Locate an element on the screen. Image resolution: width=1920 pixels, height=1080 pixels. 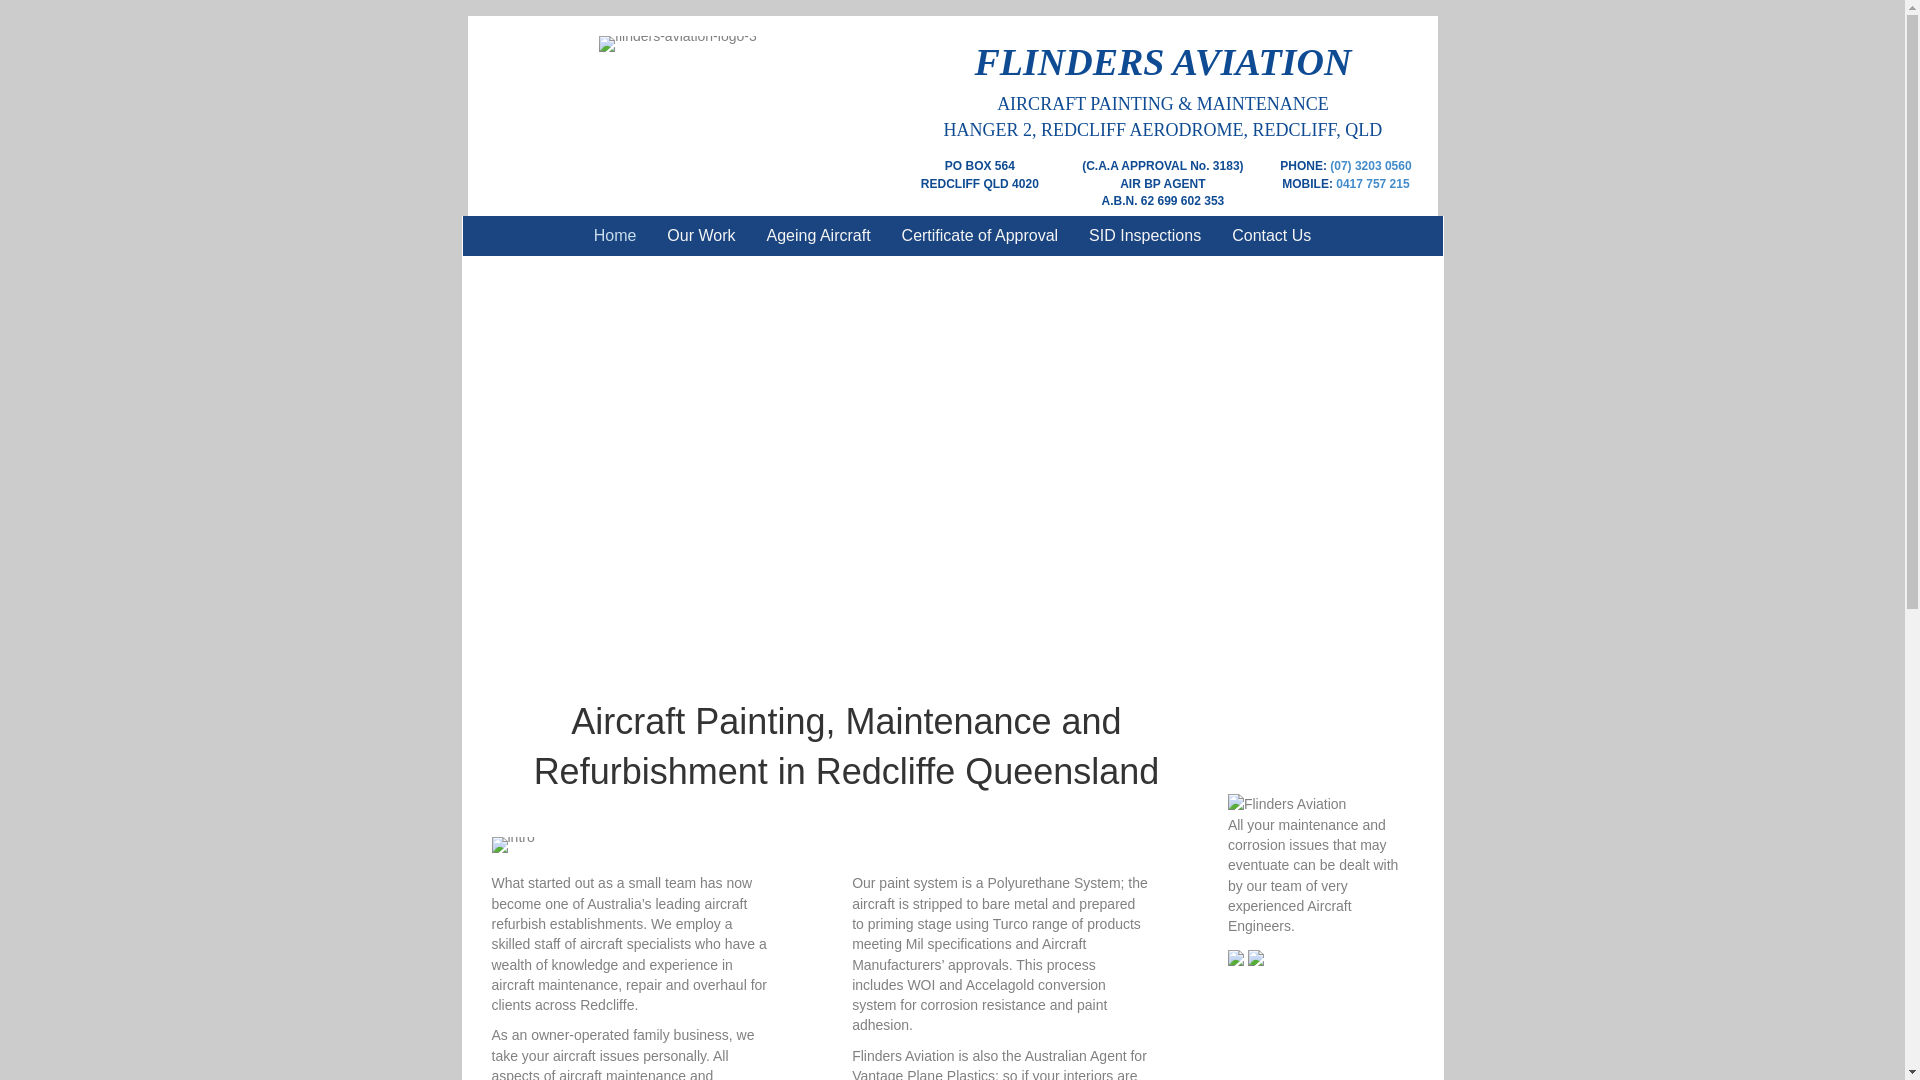
intro is located at coordinates (513, 845).